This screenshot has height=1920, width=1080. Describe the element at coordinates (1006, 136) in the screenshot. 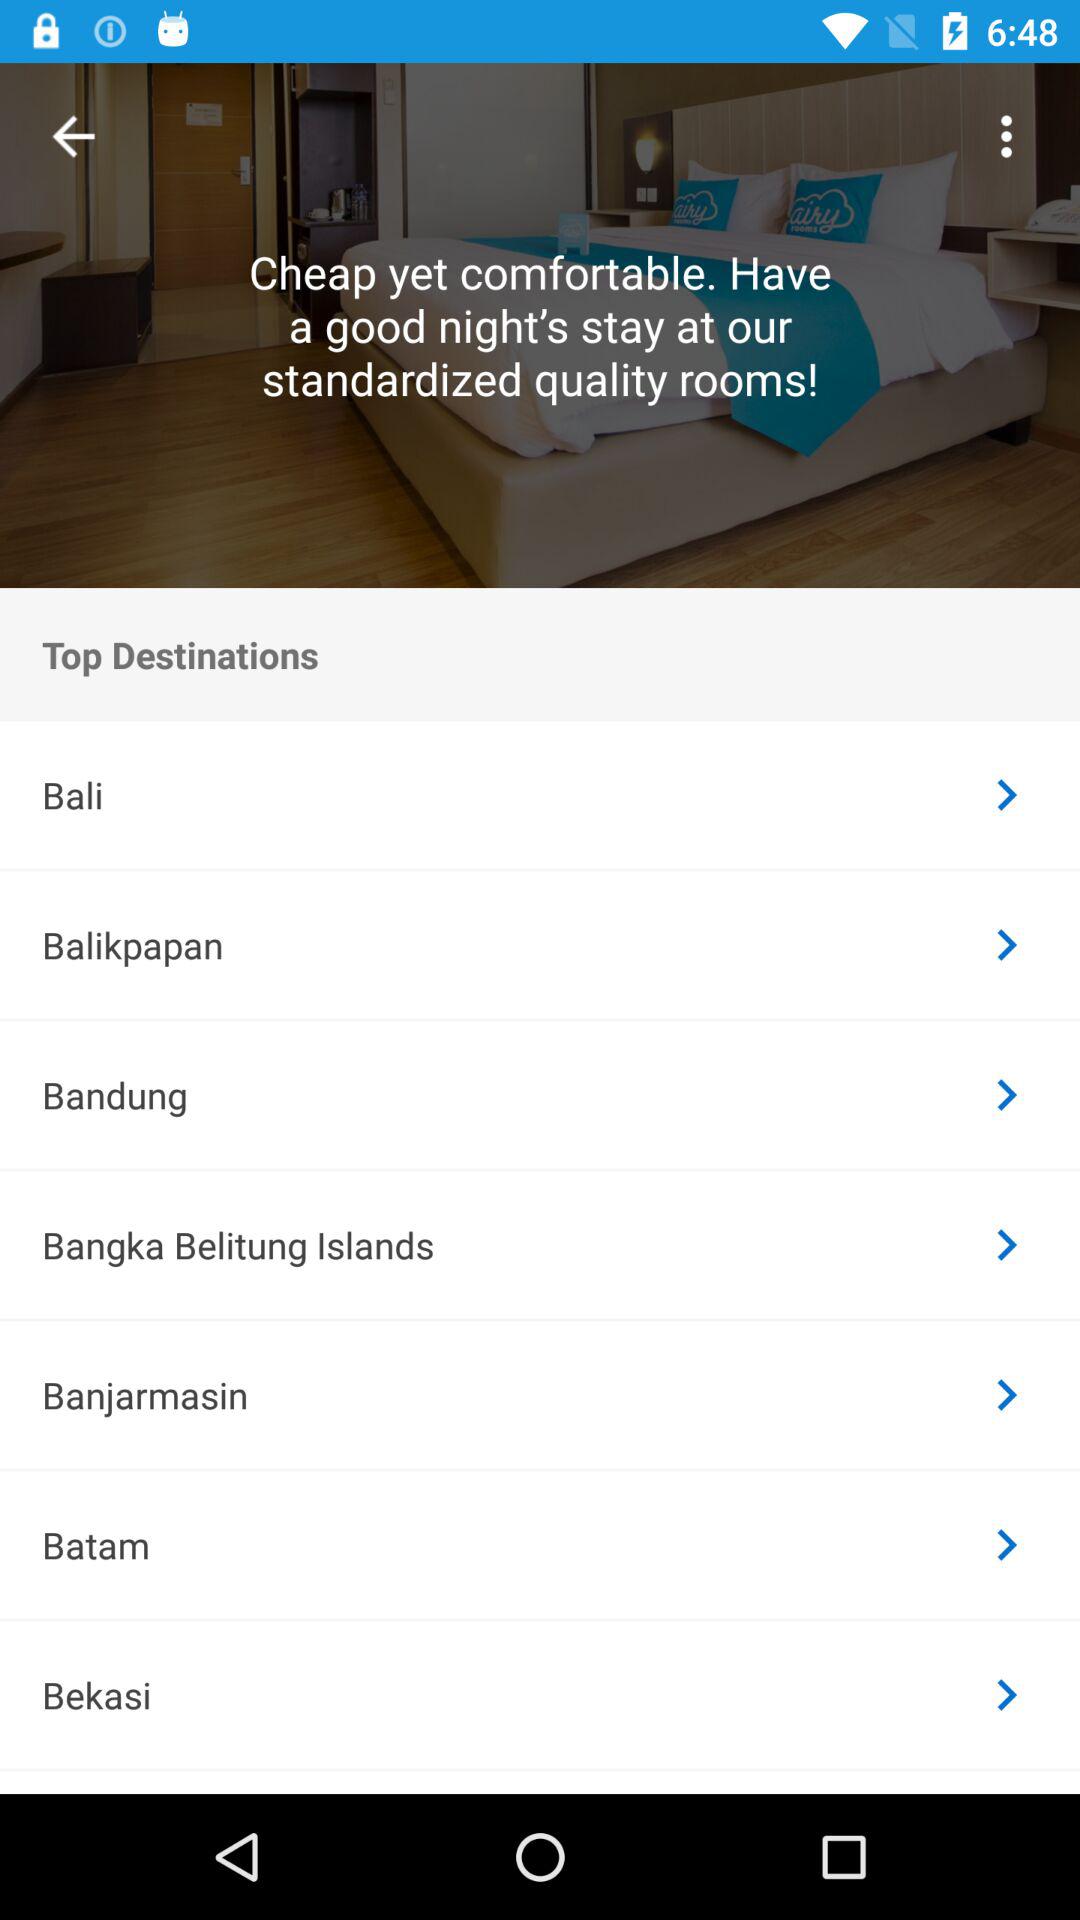

I see `launch item above the top destinations icon` at that location.